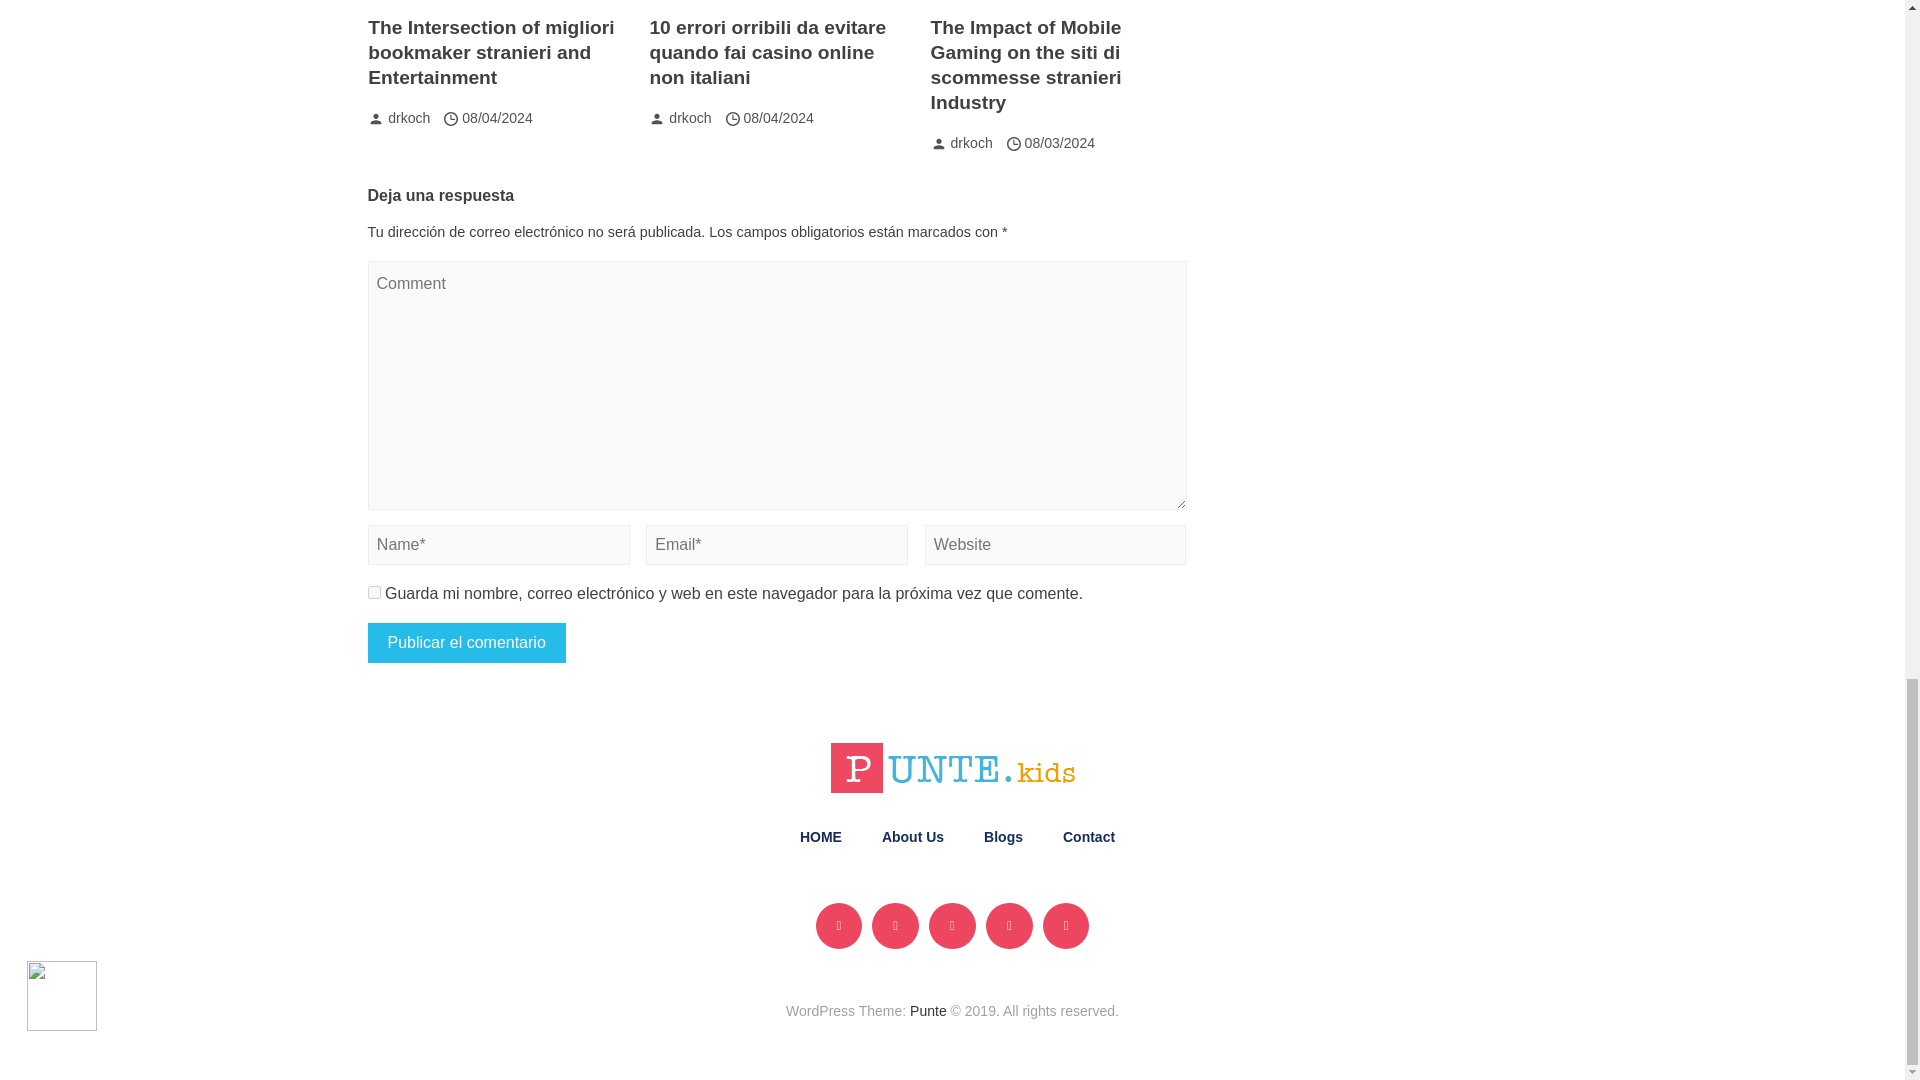  I want to click on Publicar el comentario, so click(467, 643).